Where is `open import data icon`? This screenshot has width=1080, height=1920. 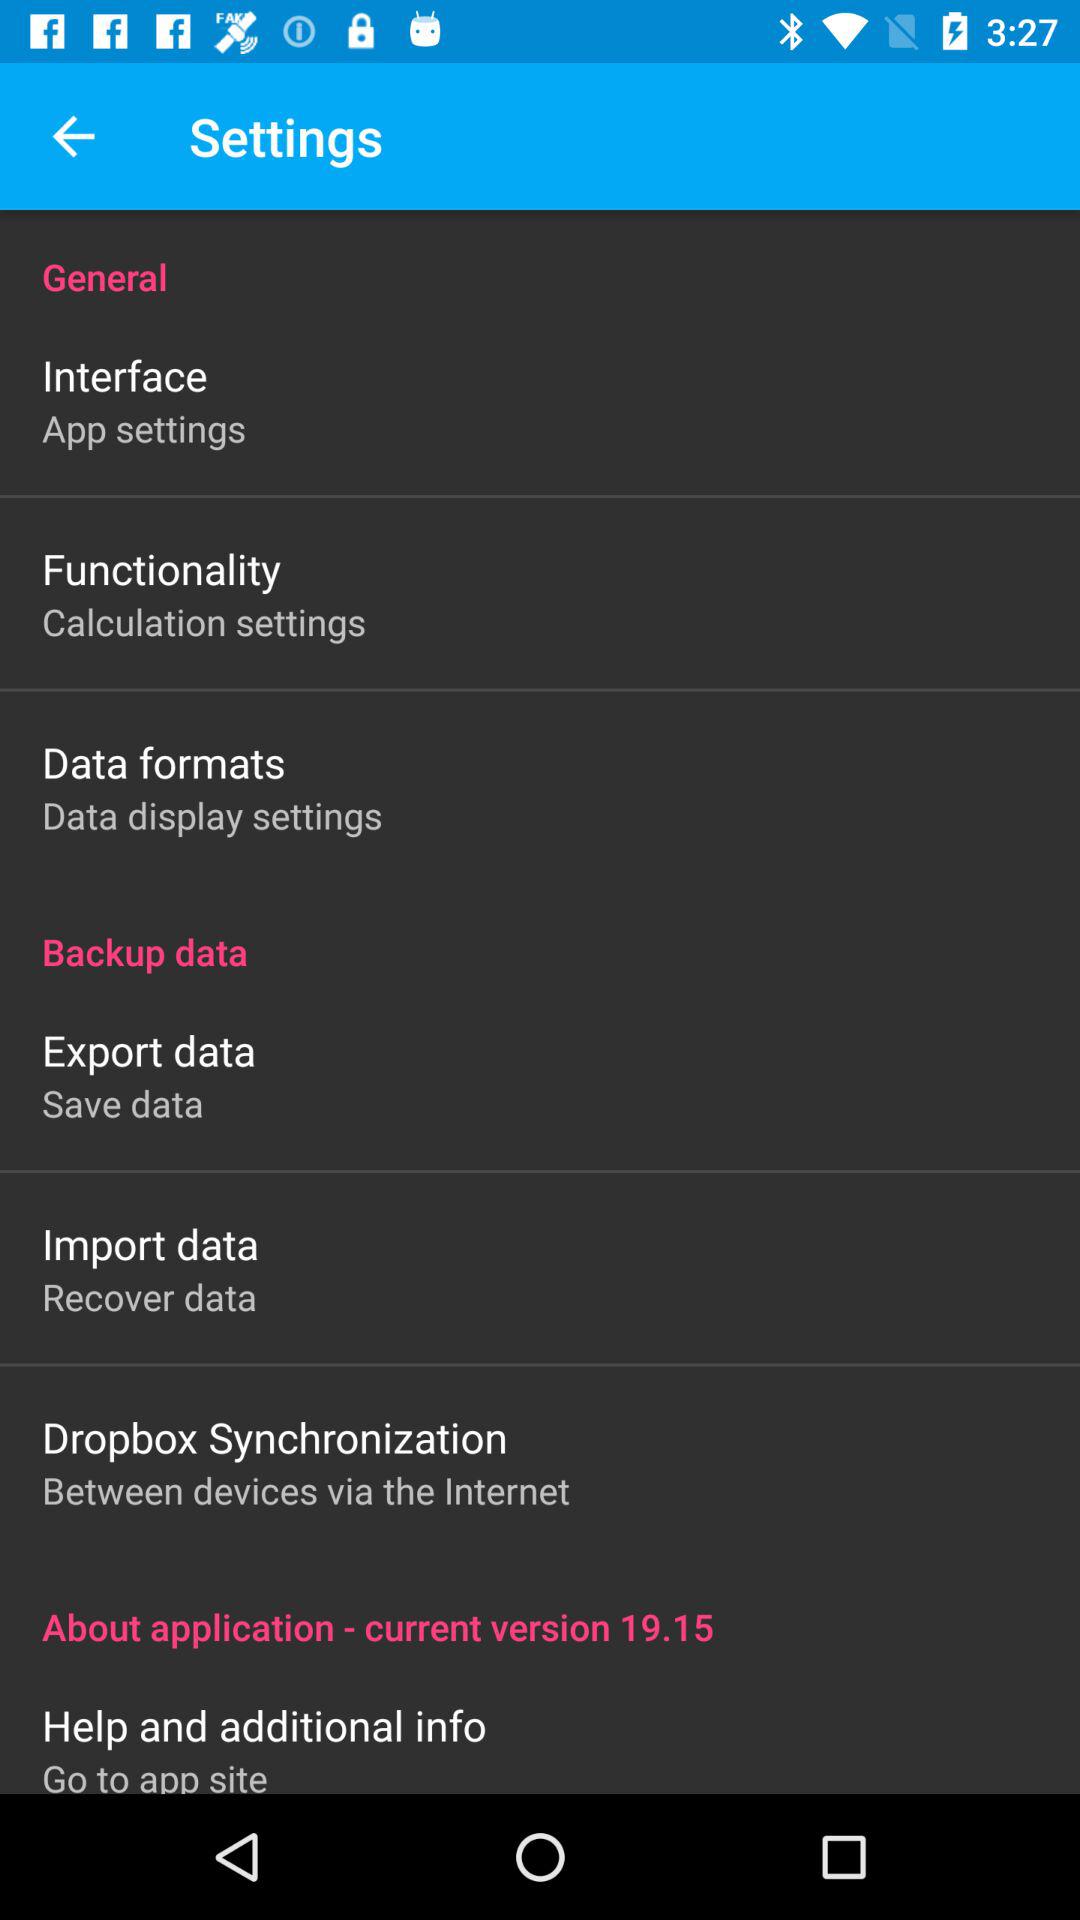
open import data icon is located at coordinates (150, 1244).